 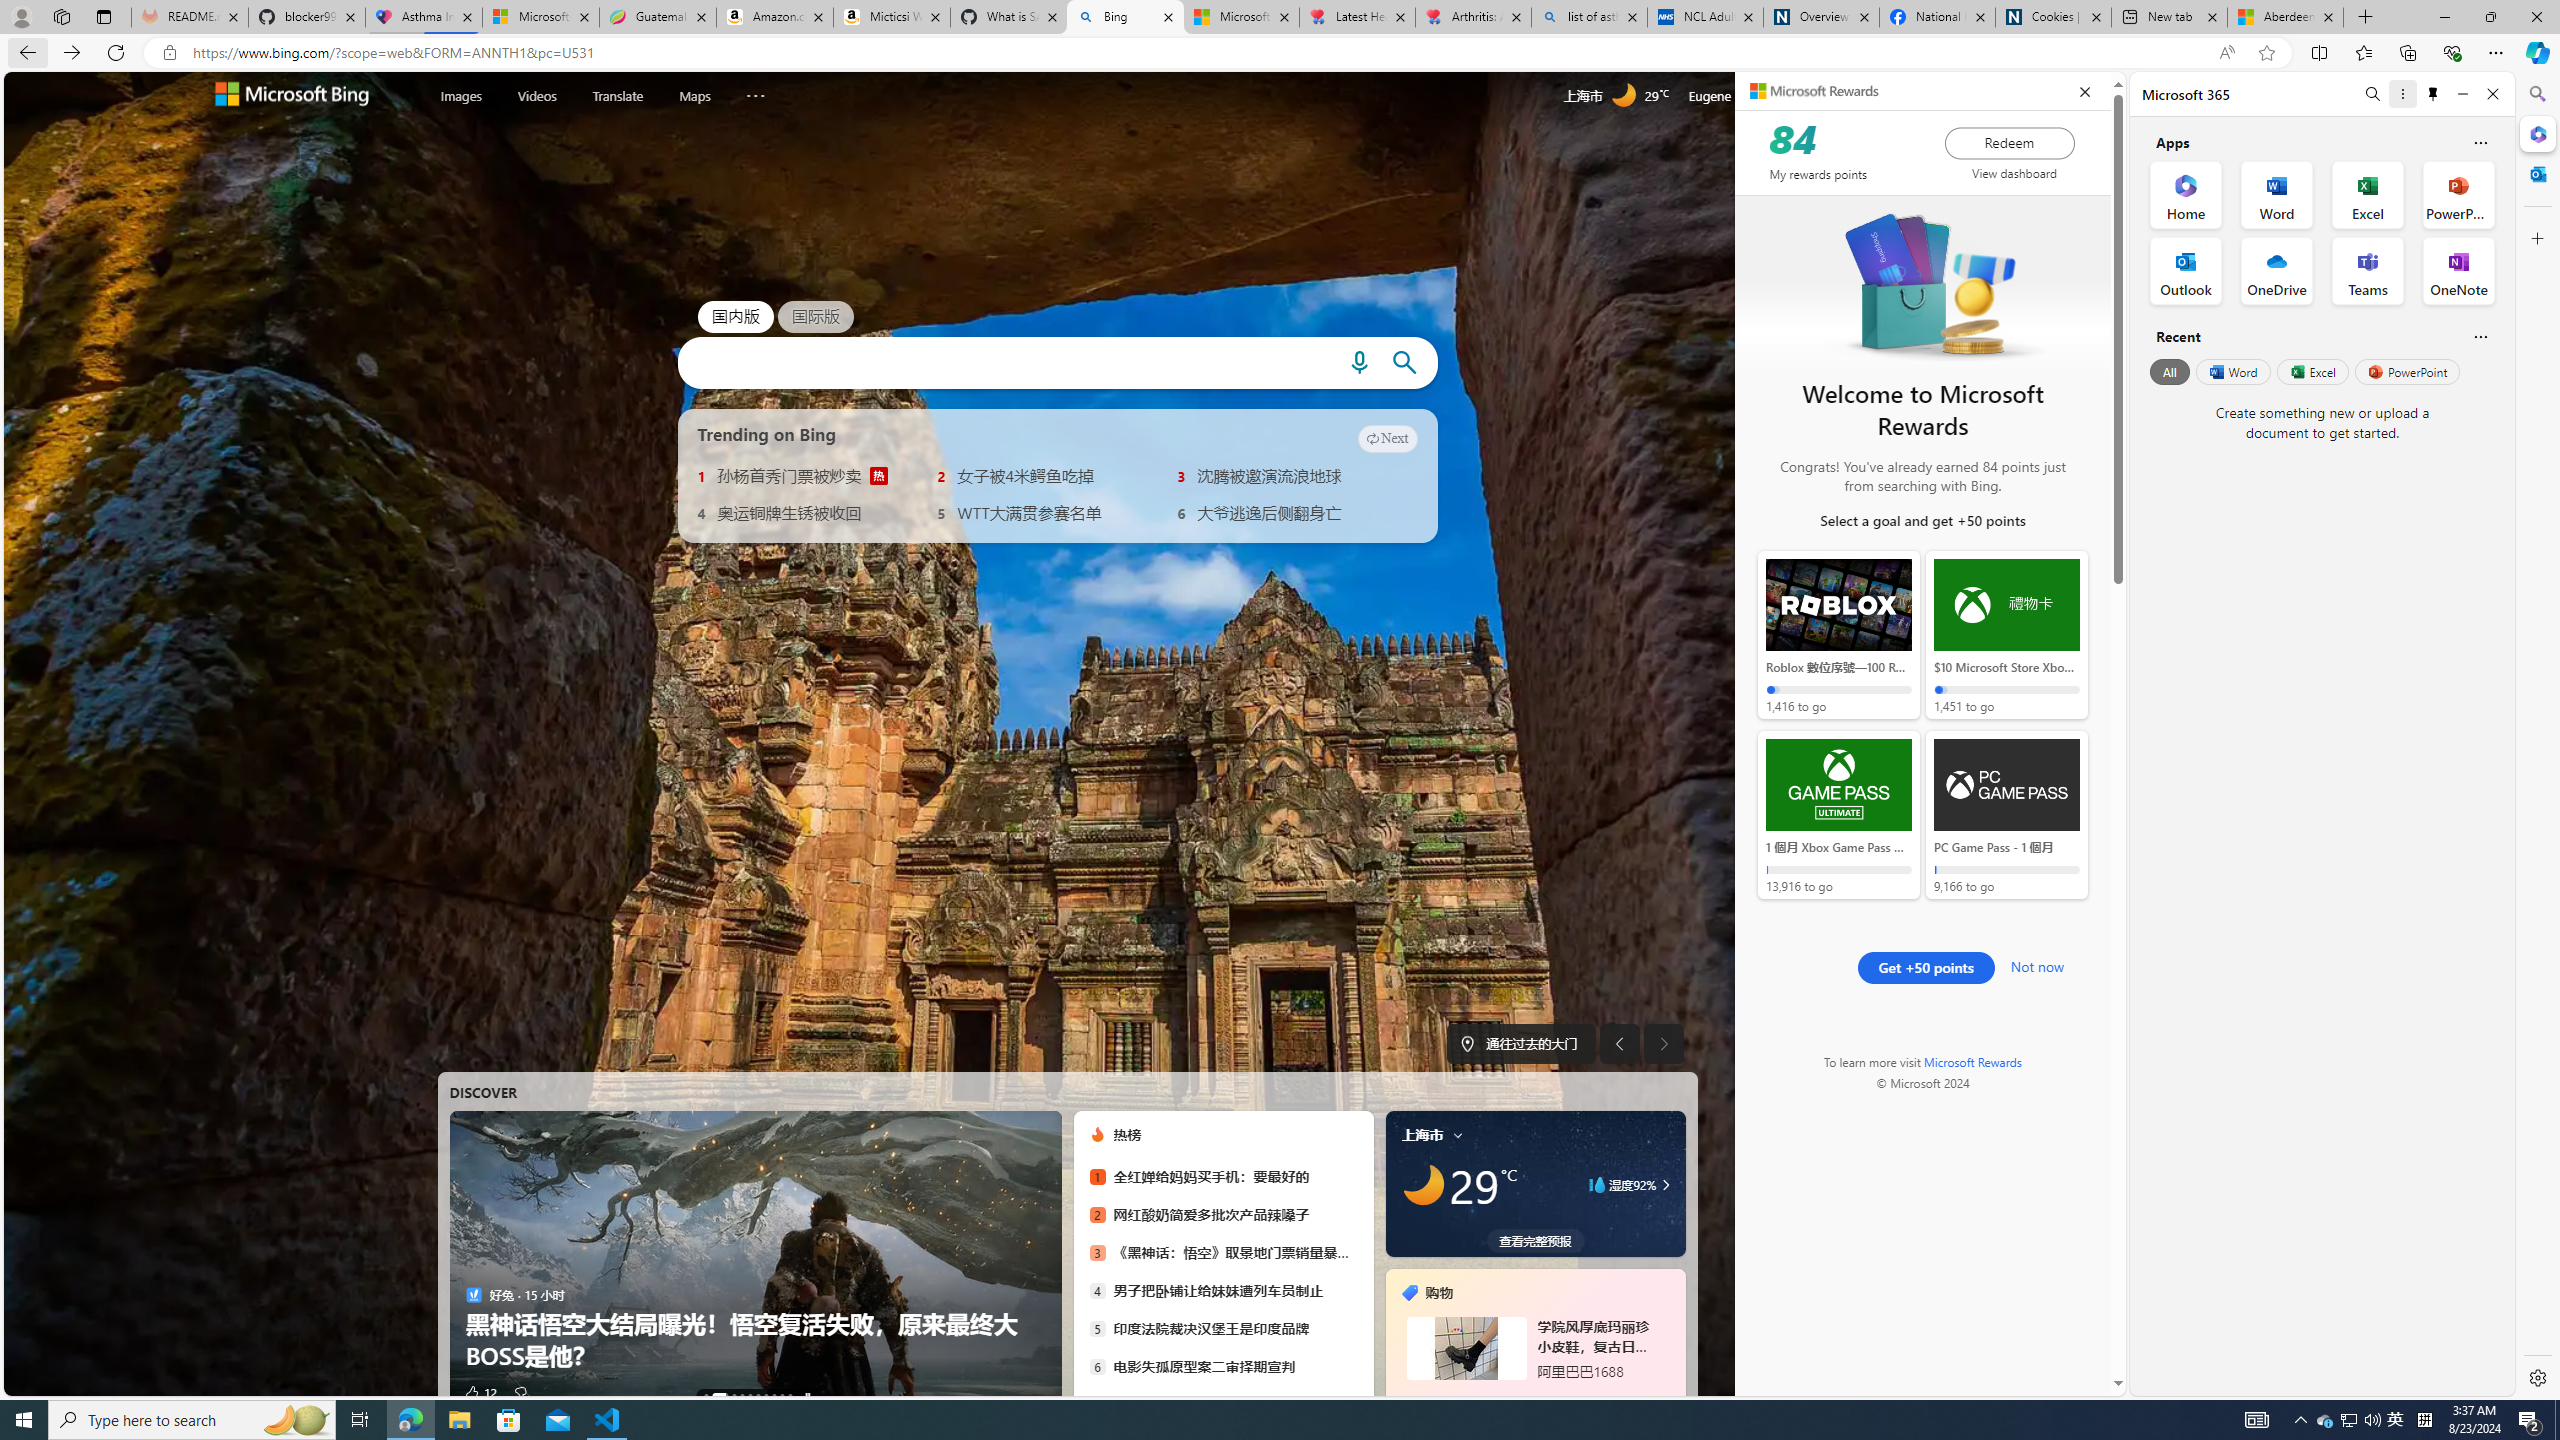 What do you see at coordinates (782, 1396) in the screenshot?
I see `AutomationID: tab-8` at bounding box center [782, 1396].